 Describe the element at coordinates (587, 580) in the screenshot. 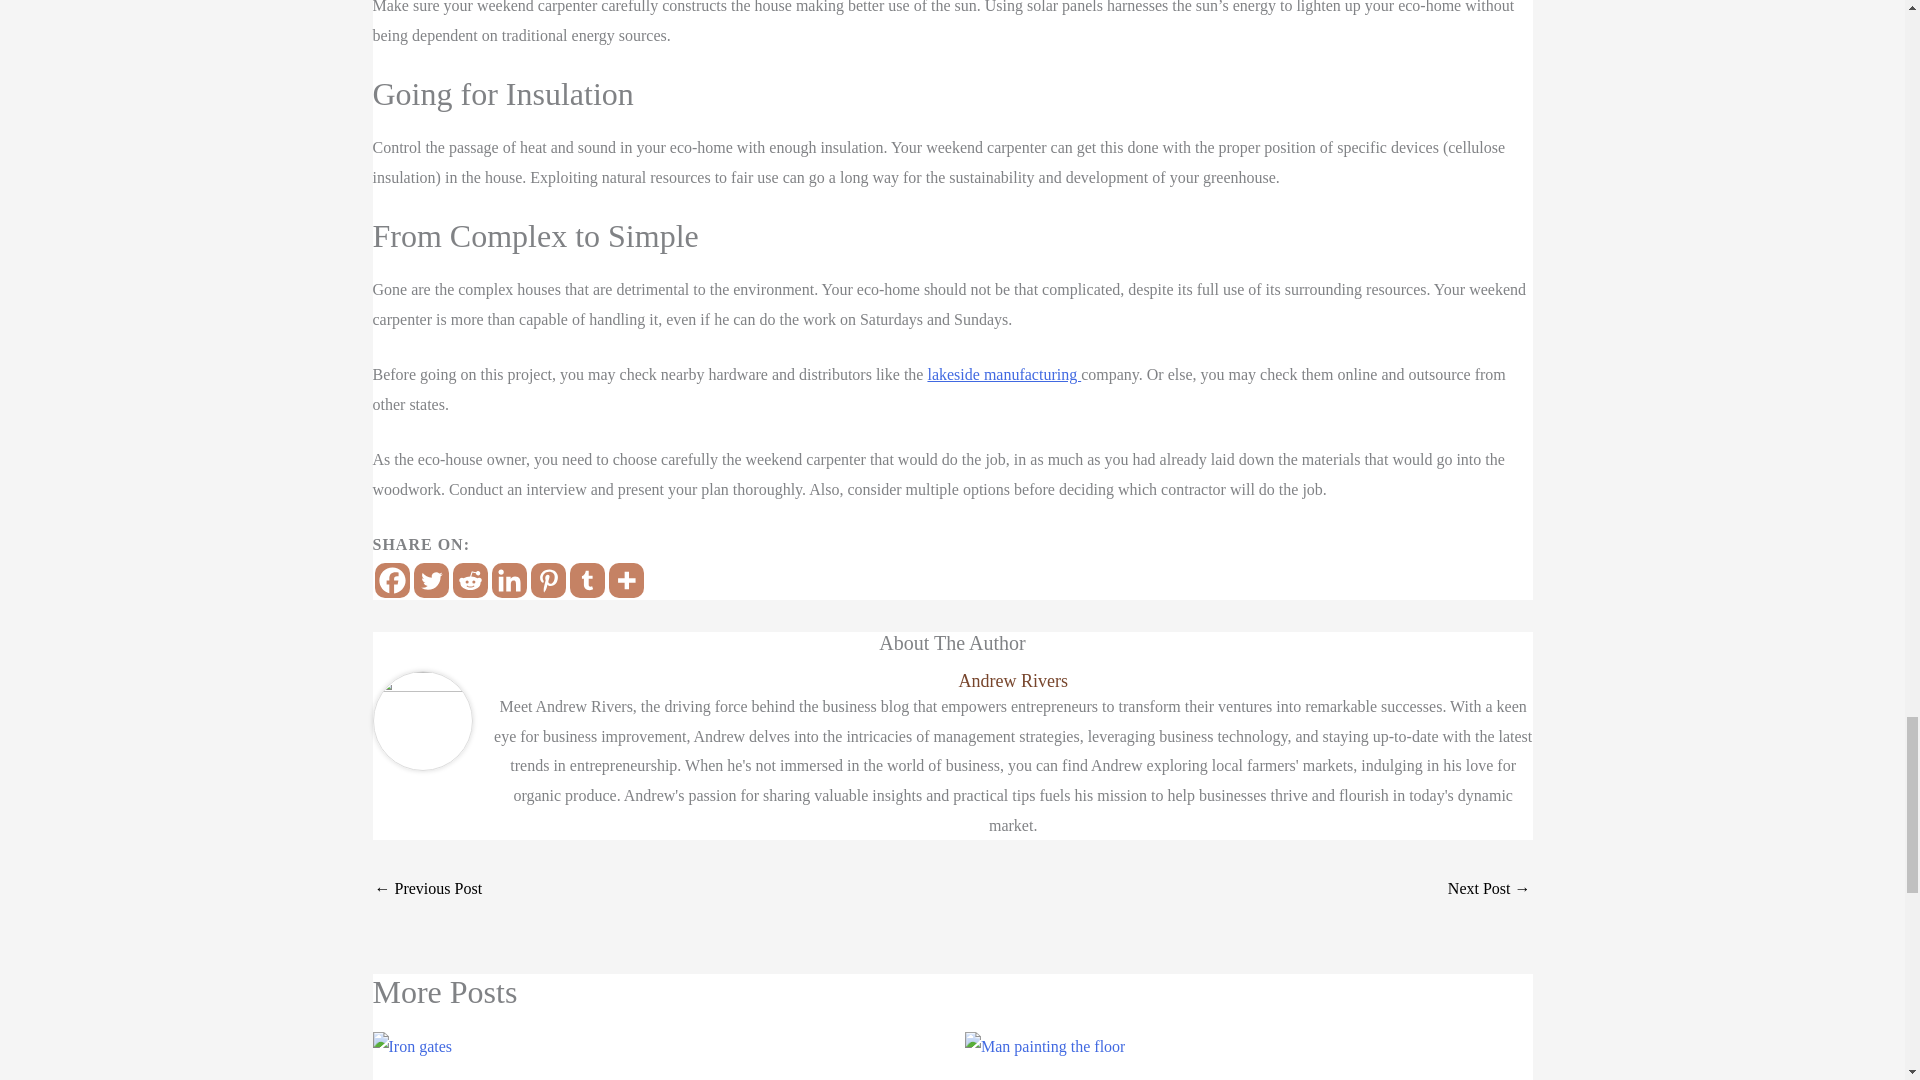

I see `Tumblr` at that location.